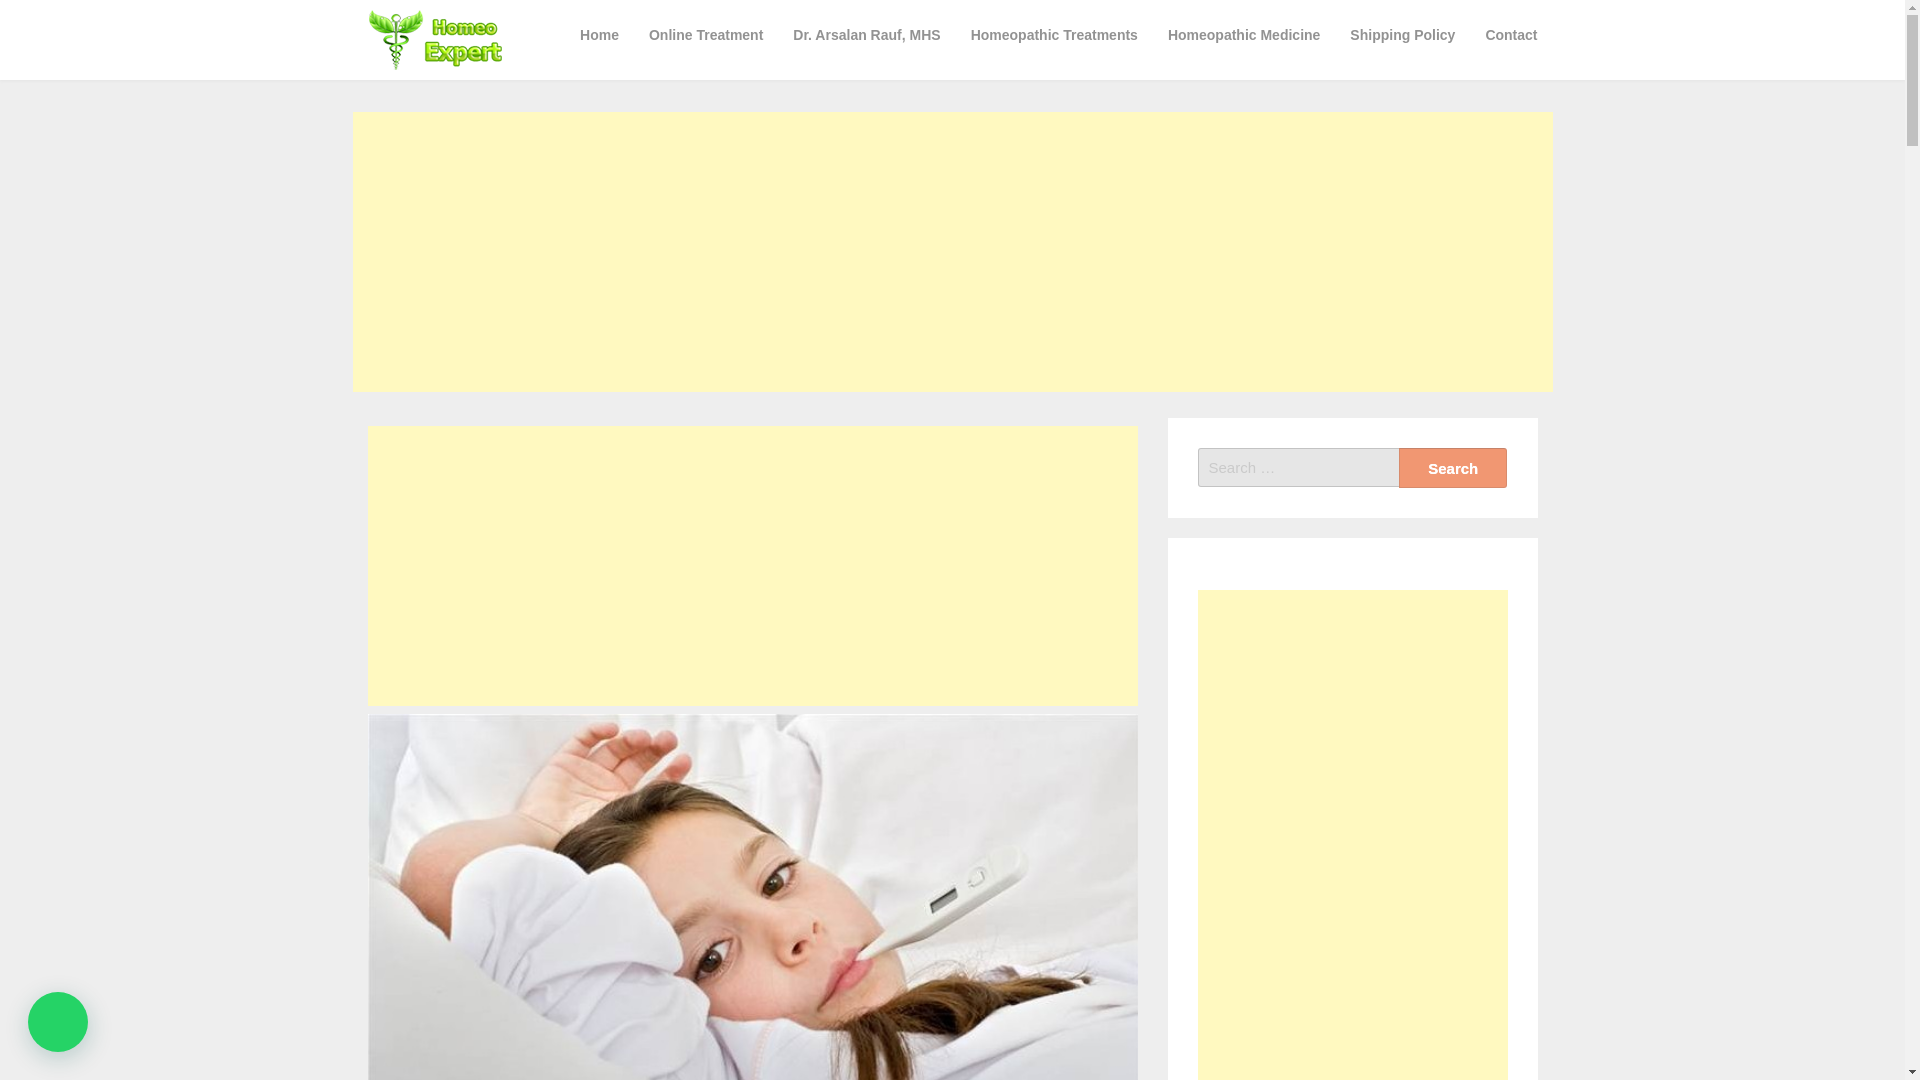 Image resolution: width=1920 pixels, height=1080 pixels. Describe the element at coordinates (753, 566) in the screenshot. I see `Advertisement` at that location.